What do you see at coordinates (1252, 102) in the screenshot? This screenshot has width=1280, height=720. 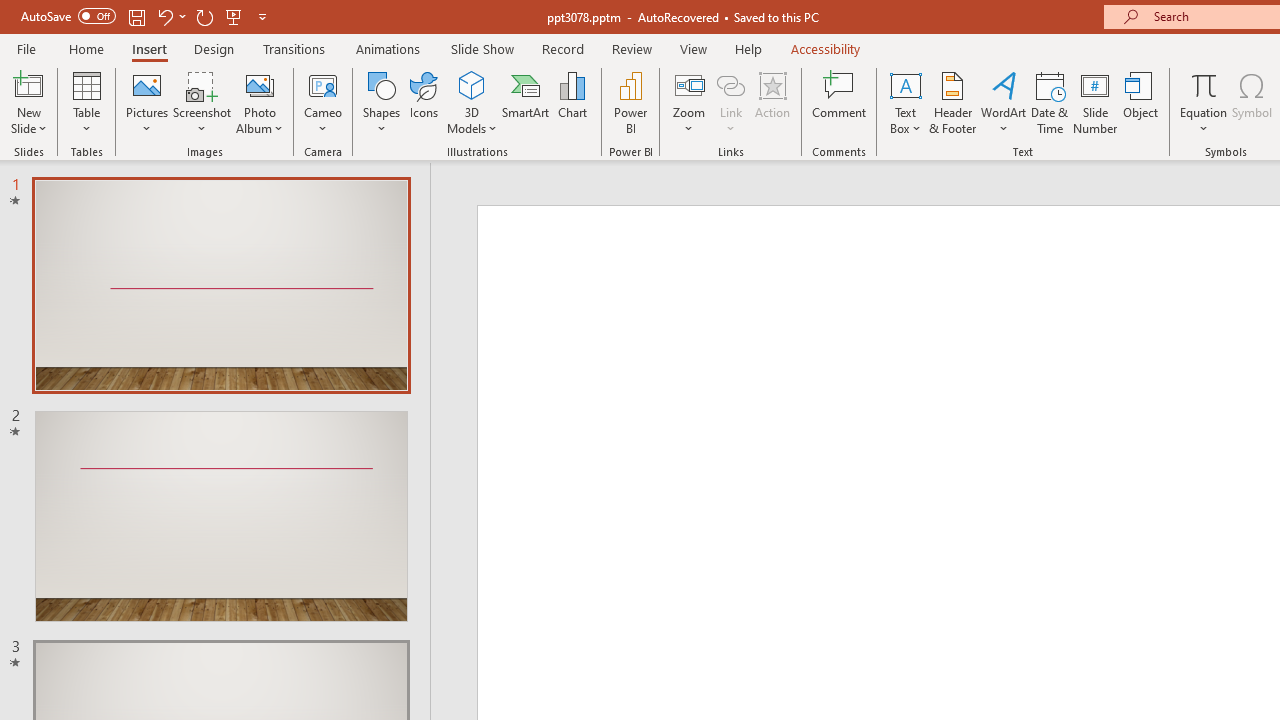 I see `Symbol...` at bounding box center [1252, 102].